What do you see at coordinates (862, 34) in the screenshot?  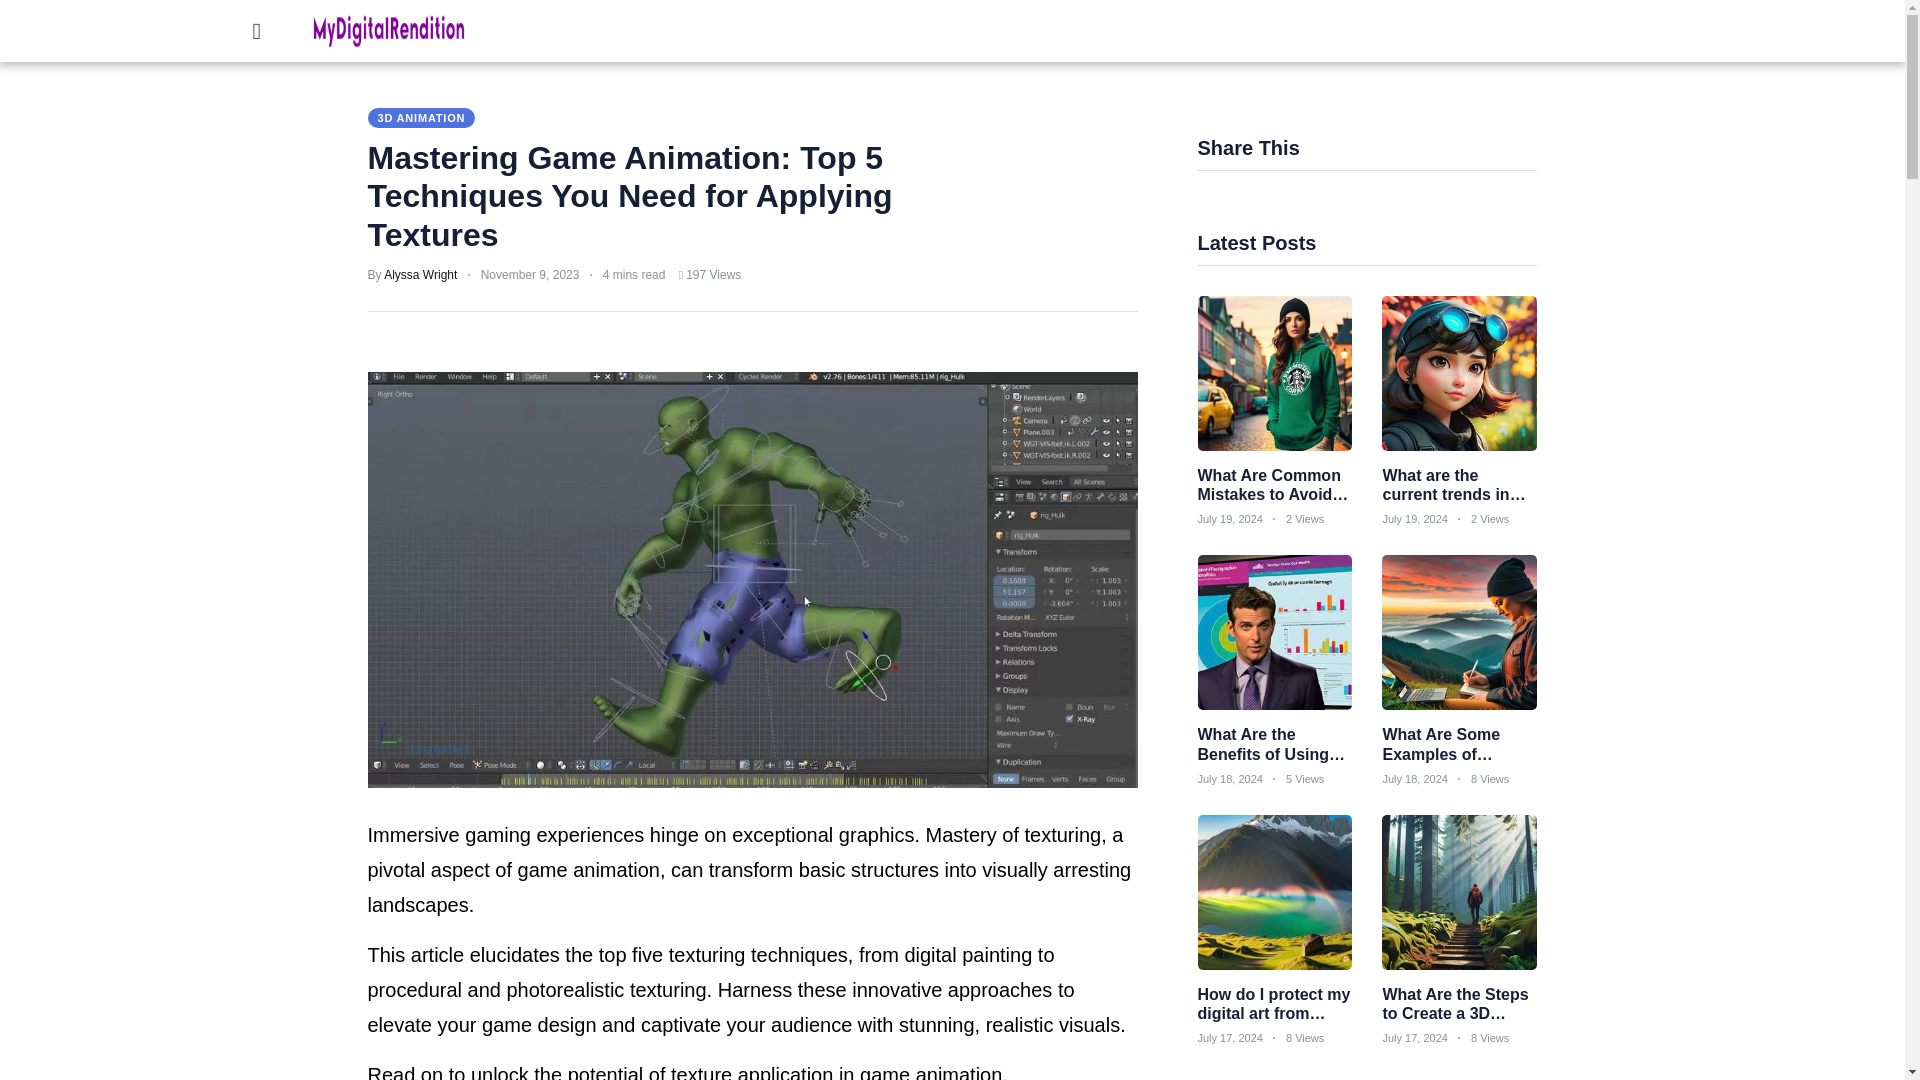 I see `MOBILE GAME ARTWORK` at bounding box center [862, 34].